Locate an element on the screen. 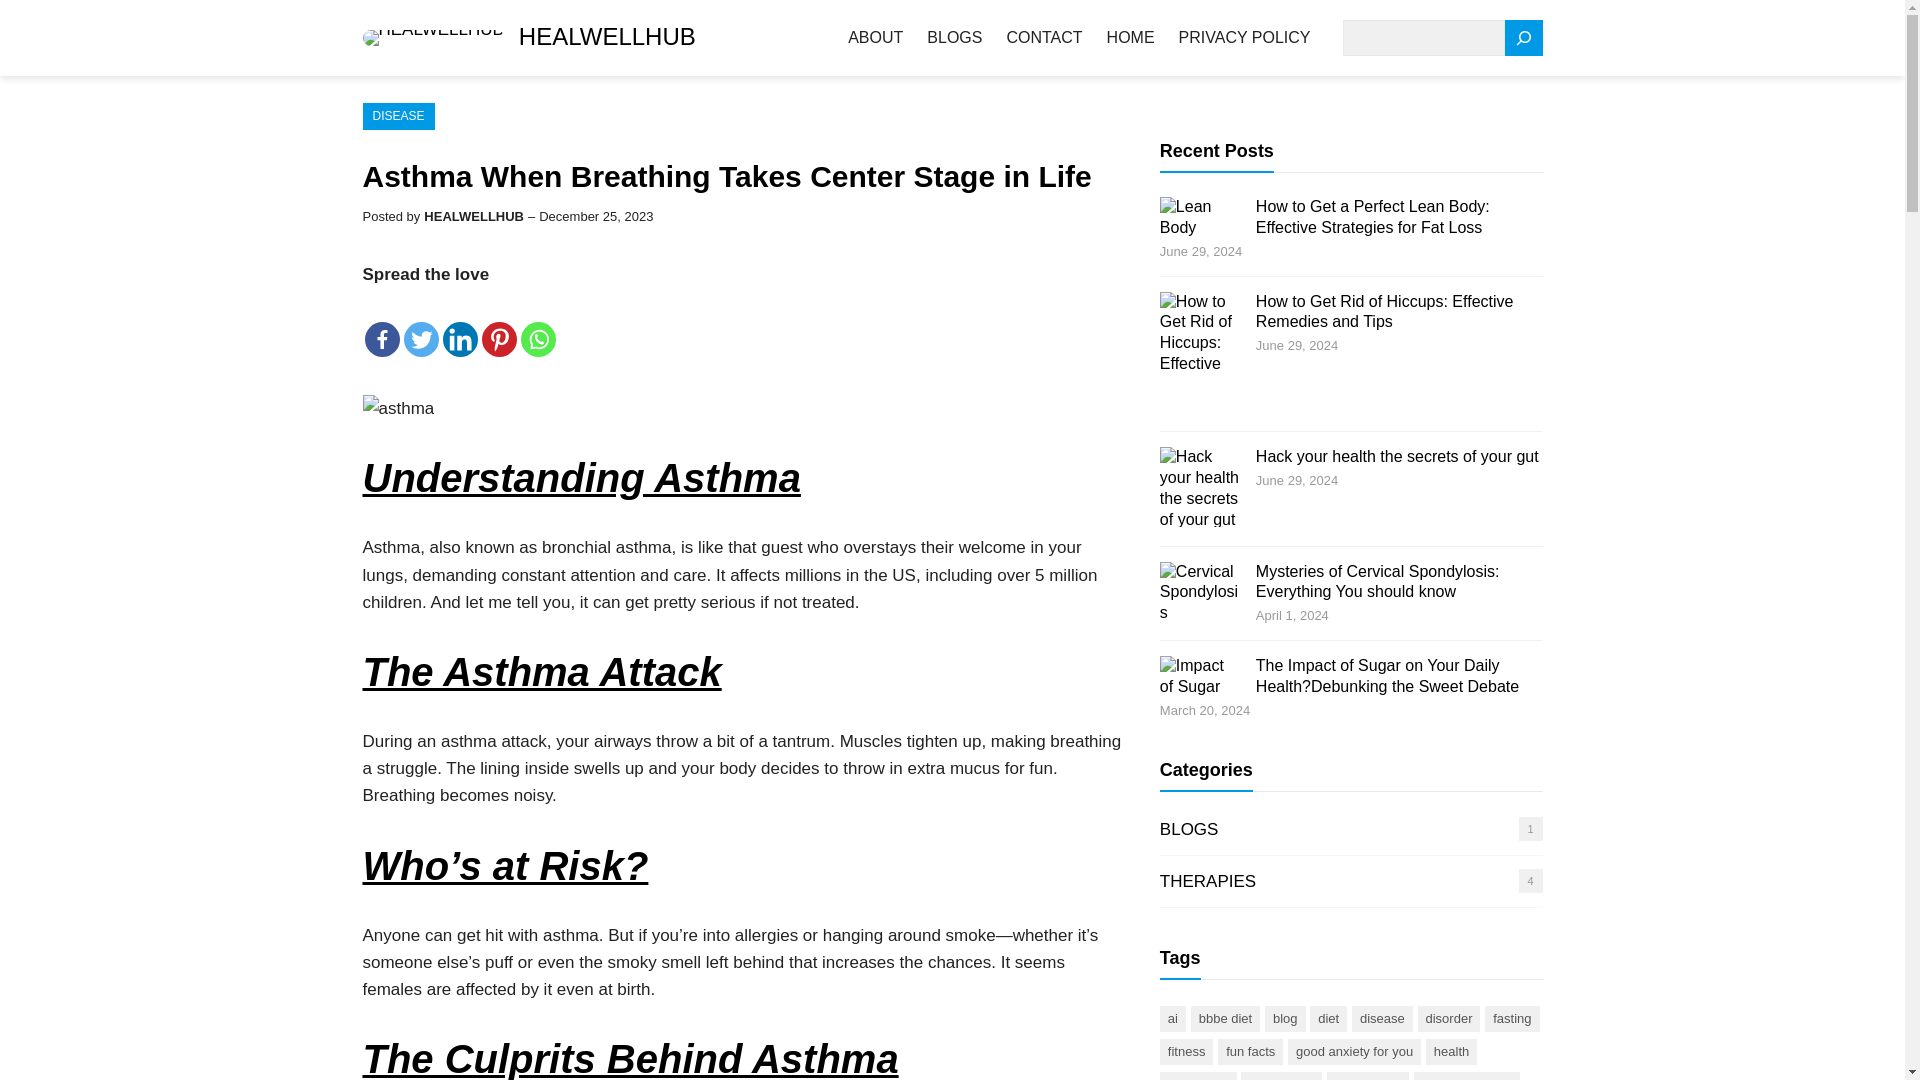  BLOGS is located at coordinates (1189, 829).